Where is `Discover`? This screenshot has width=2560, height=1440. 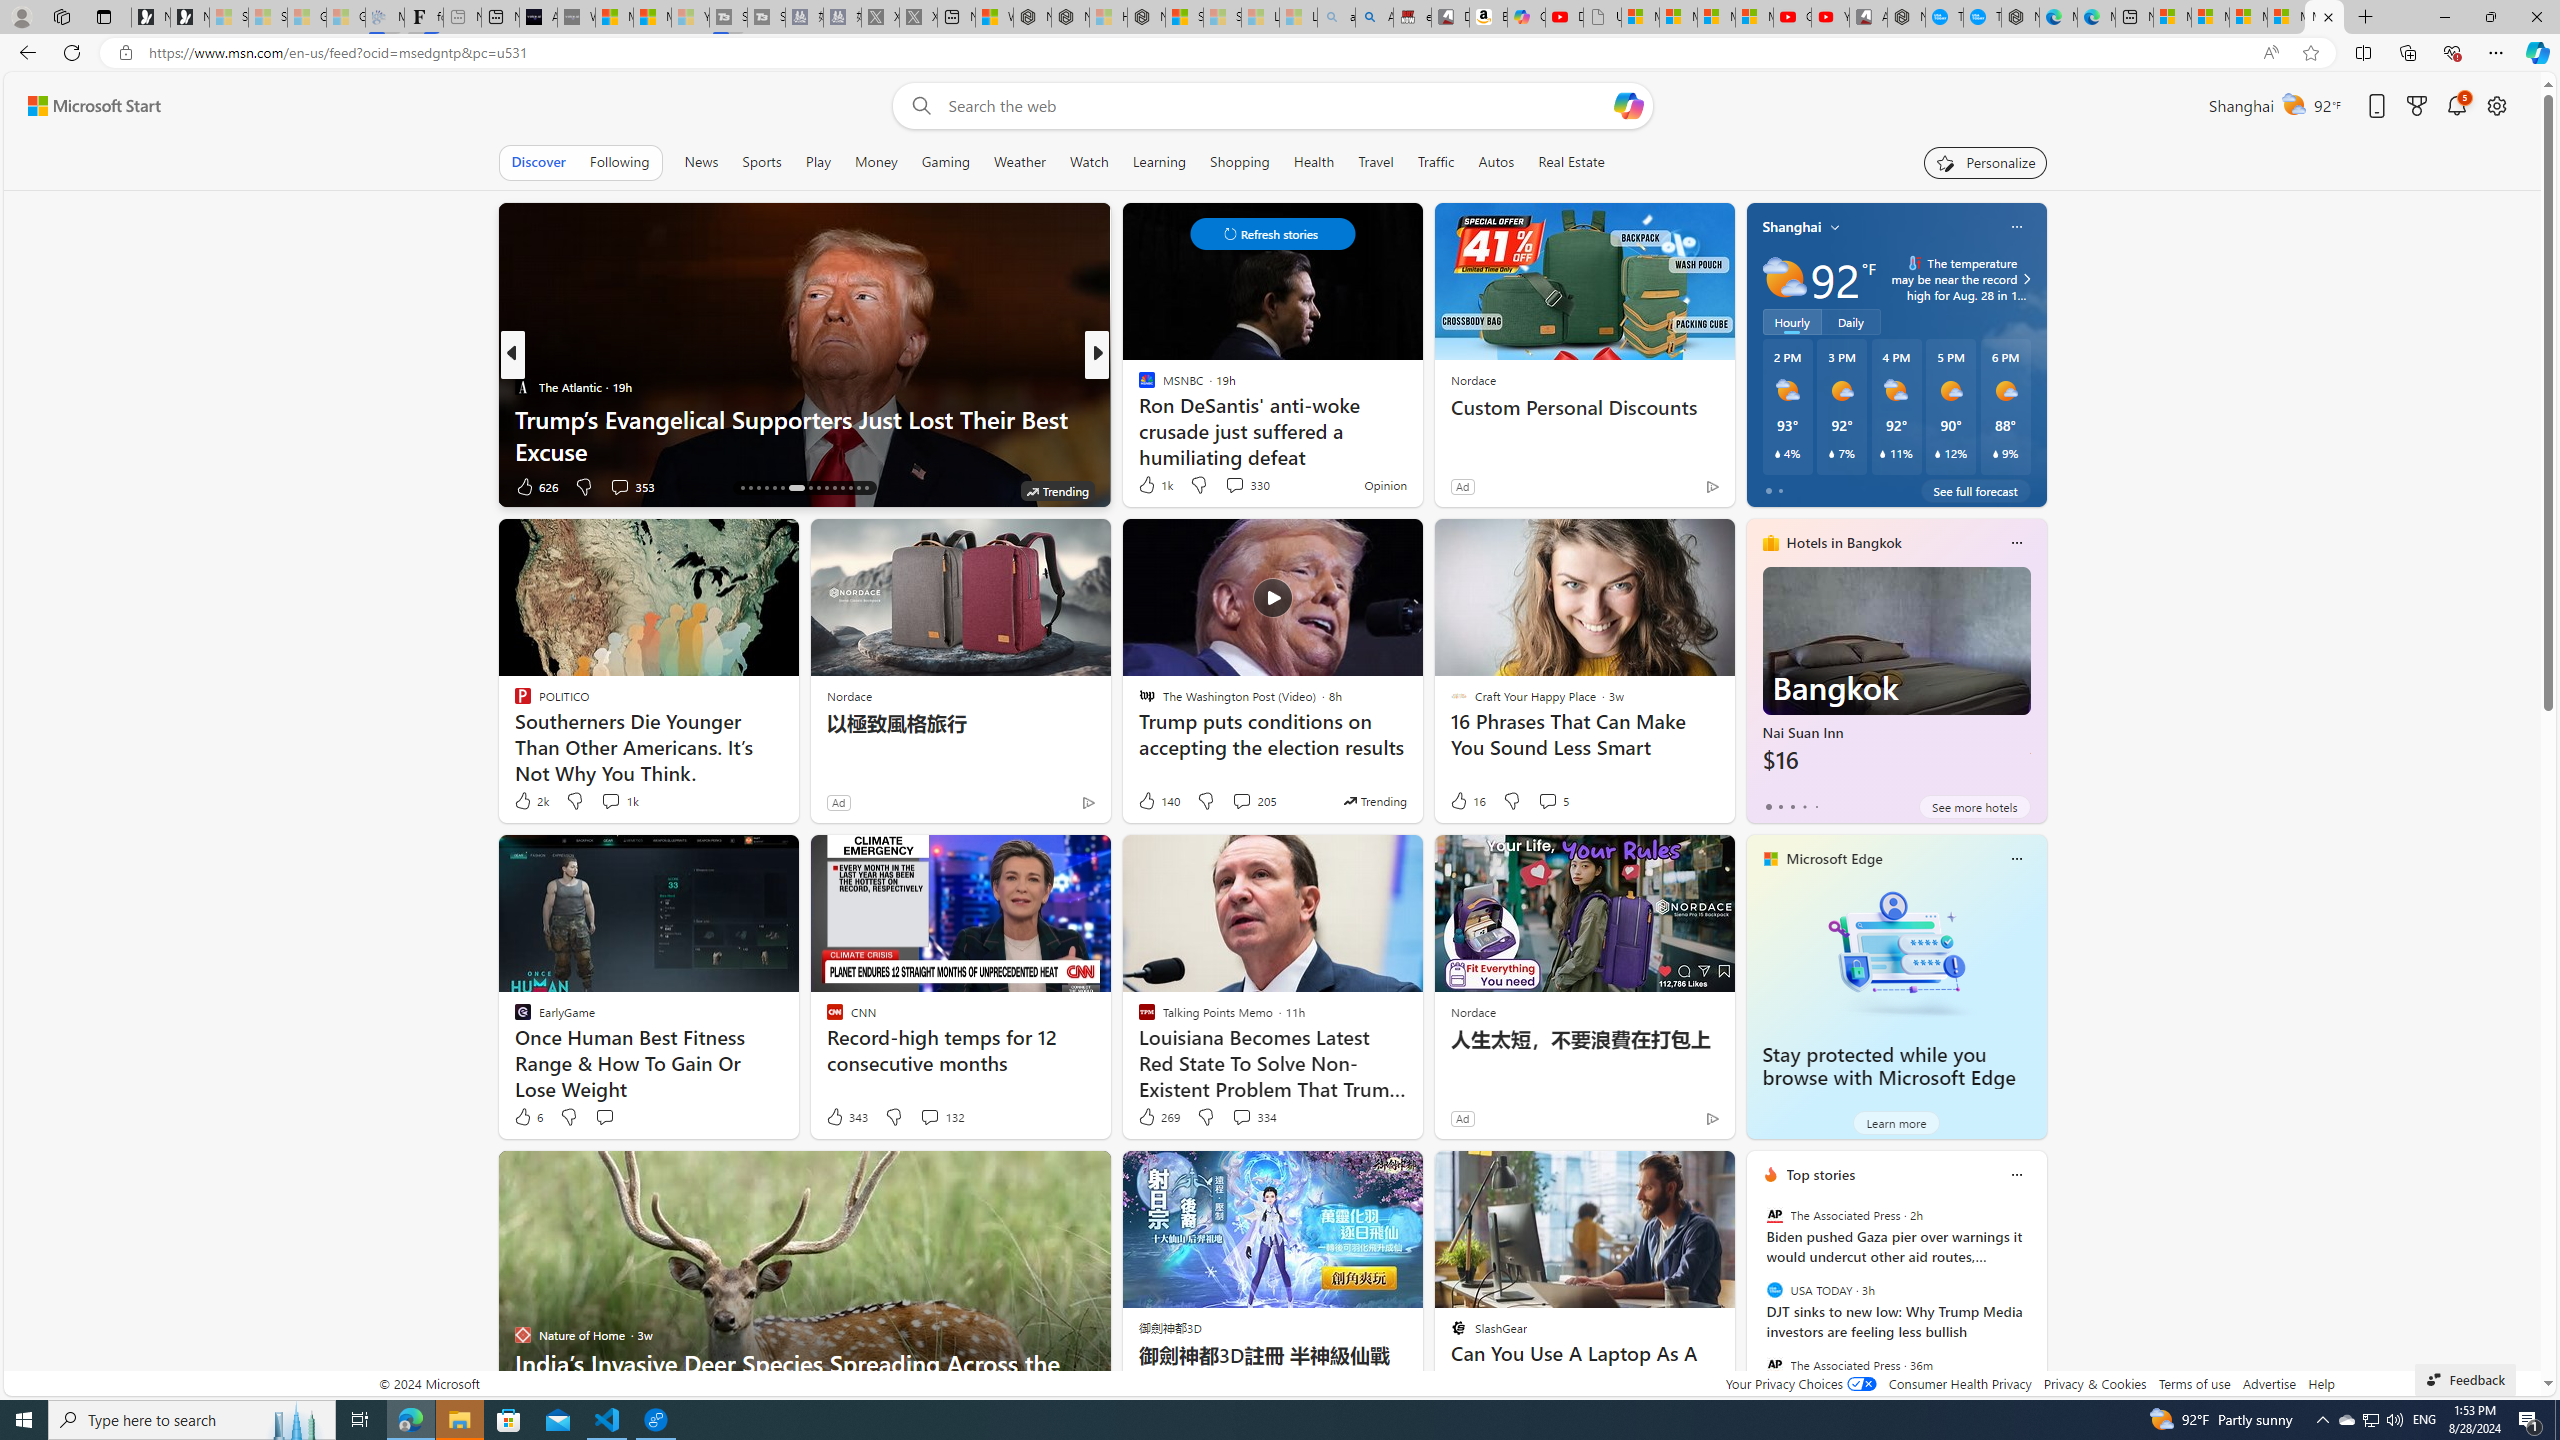 Discover is located at coordinates (538, 162).